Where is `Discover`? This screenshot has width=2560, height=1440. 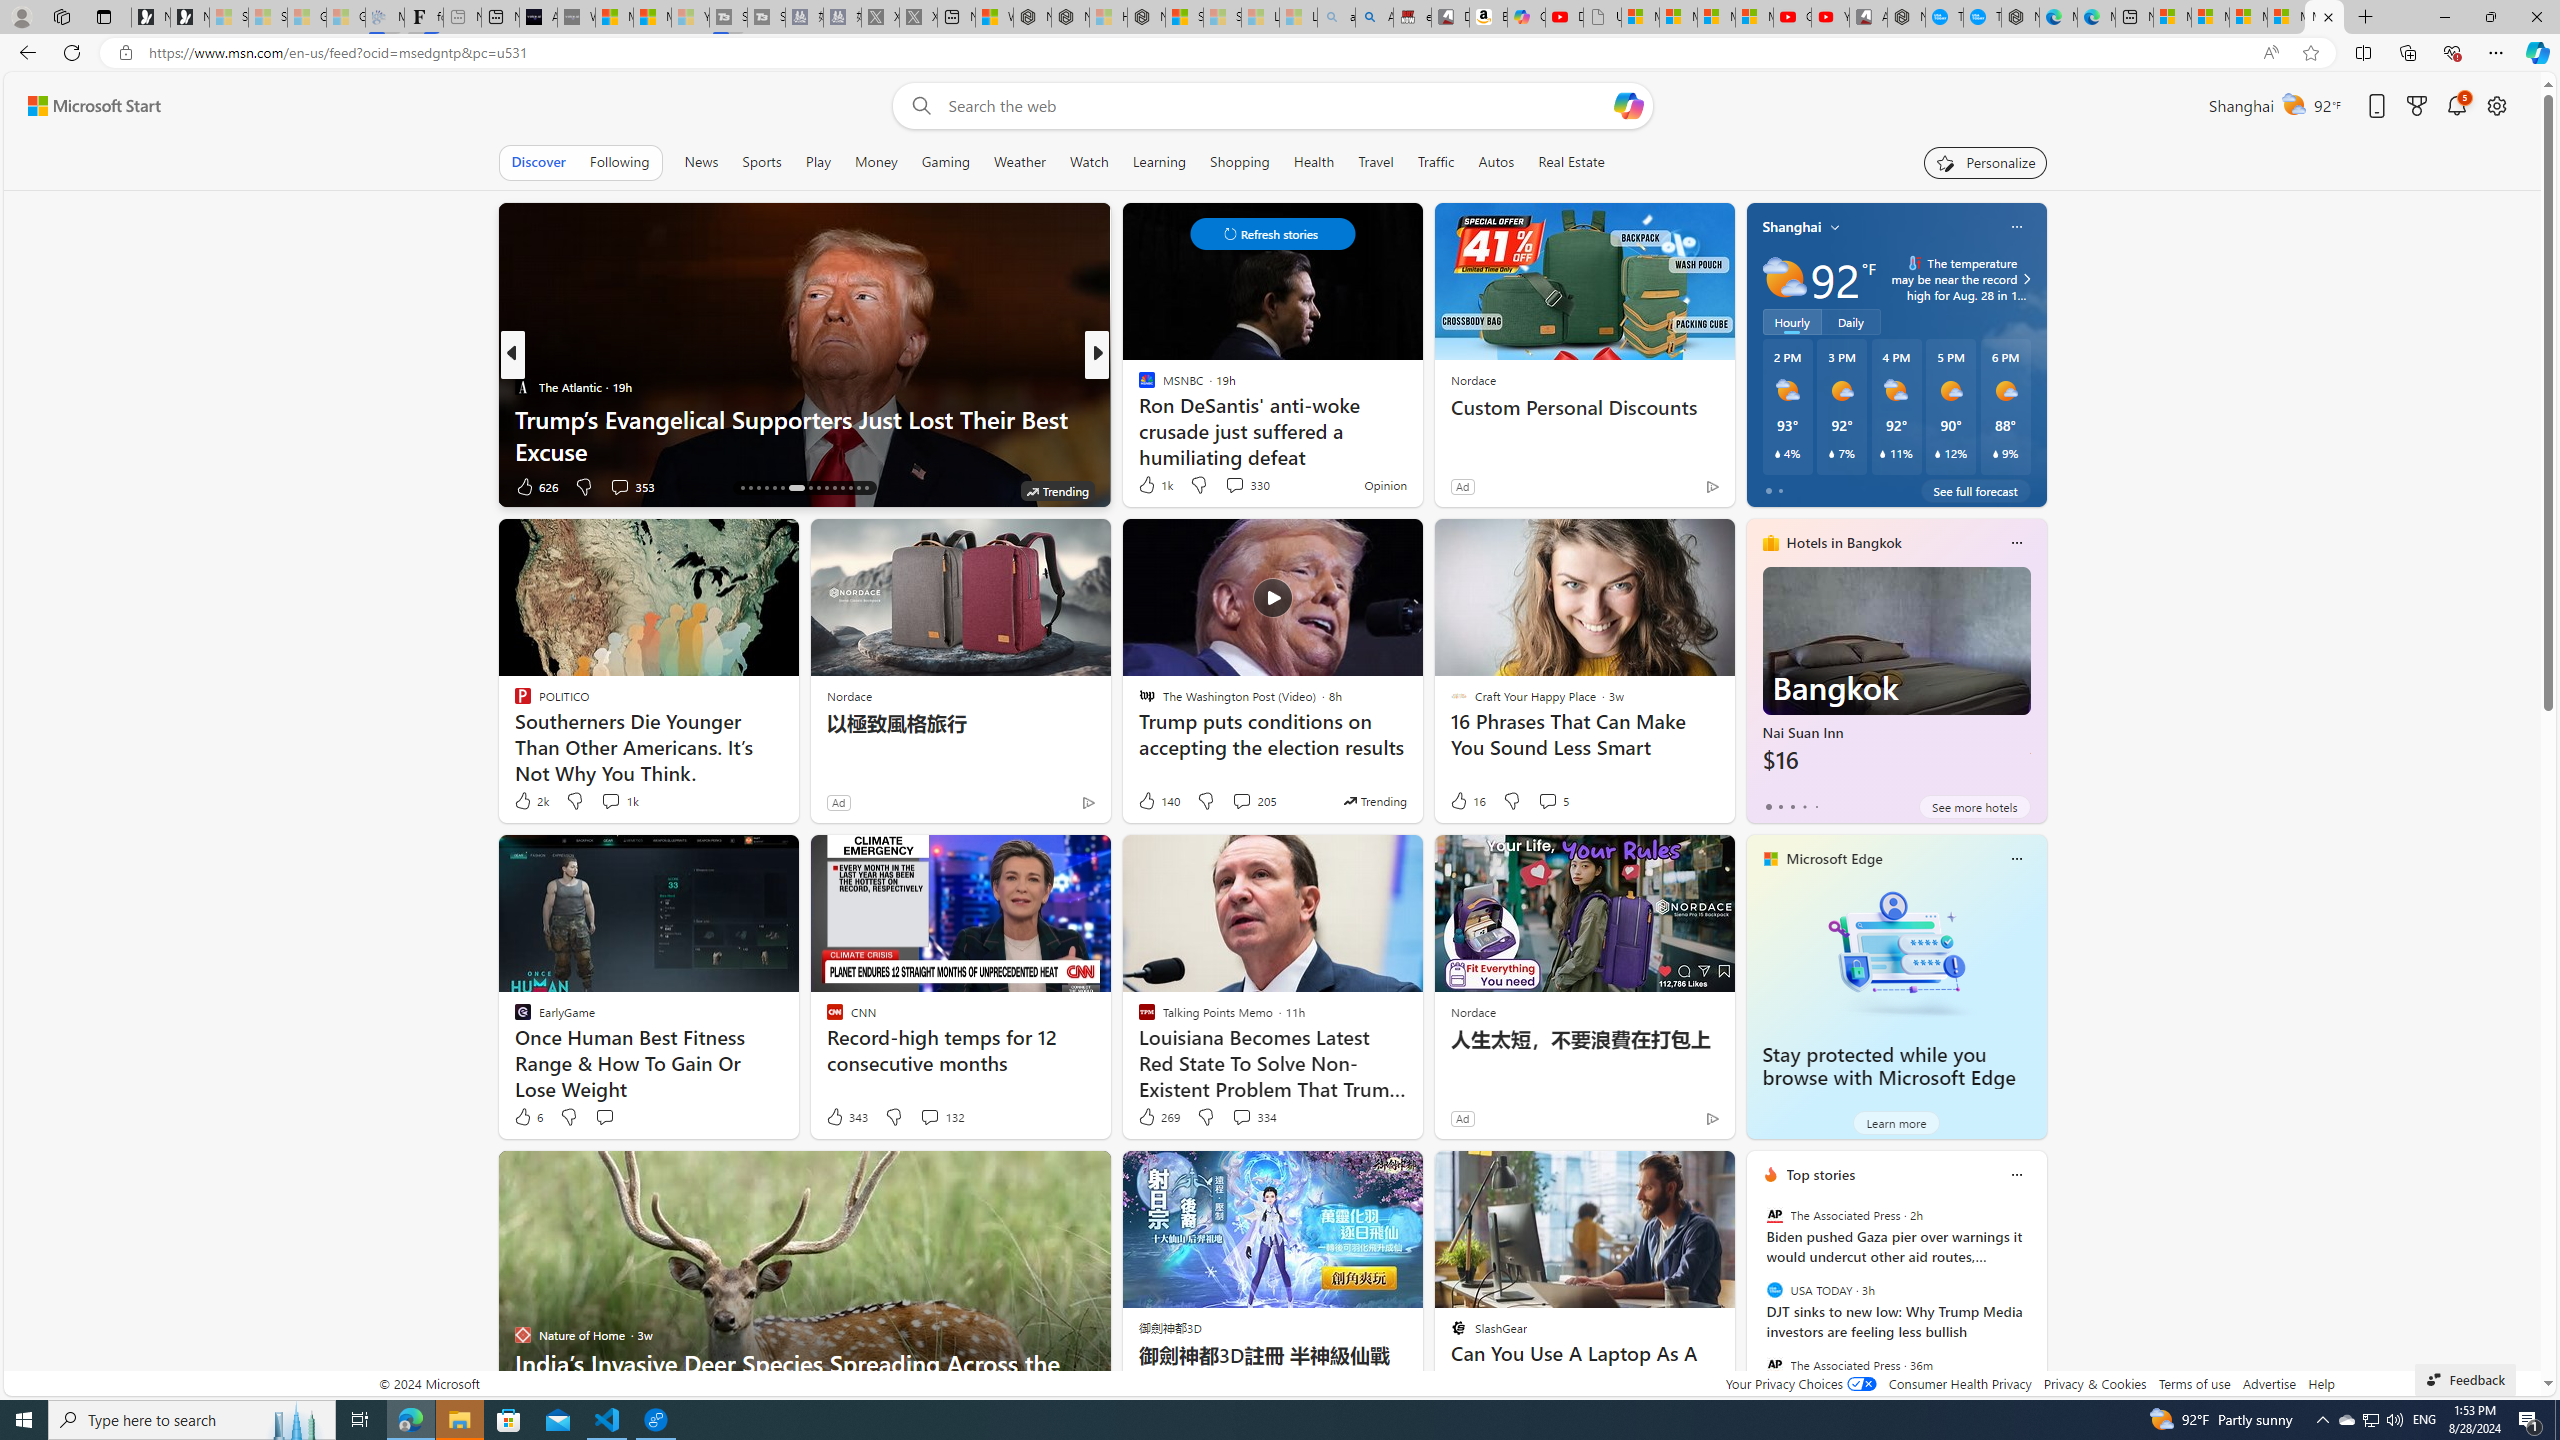 Discover is located at coordinates (538, 162).